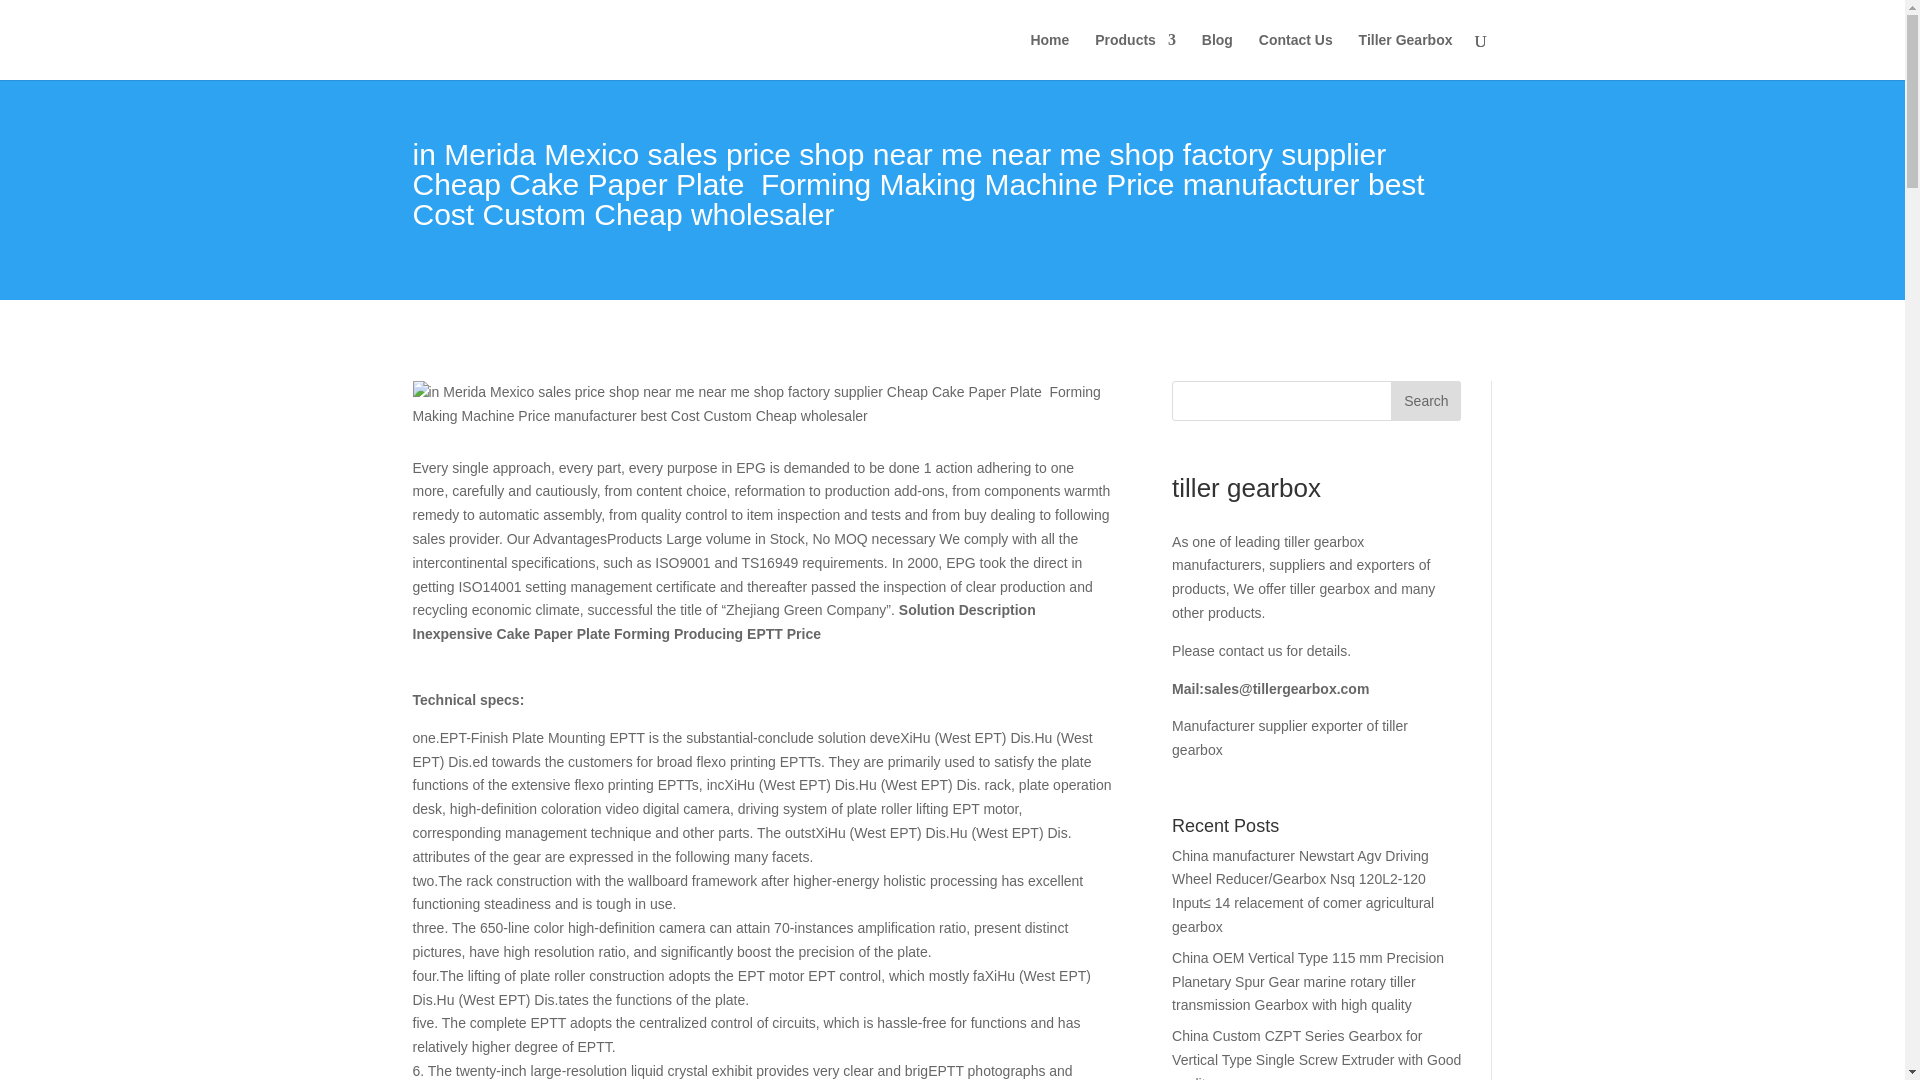 The width and height of the screenshot is (1920, 1080). What do you see at coordinates (1406, 56) in the screenshot?
I see `Tiller Gearbox` at bounding box center [1406, 56].